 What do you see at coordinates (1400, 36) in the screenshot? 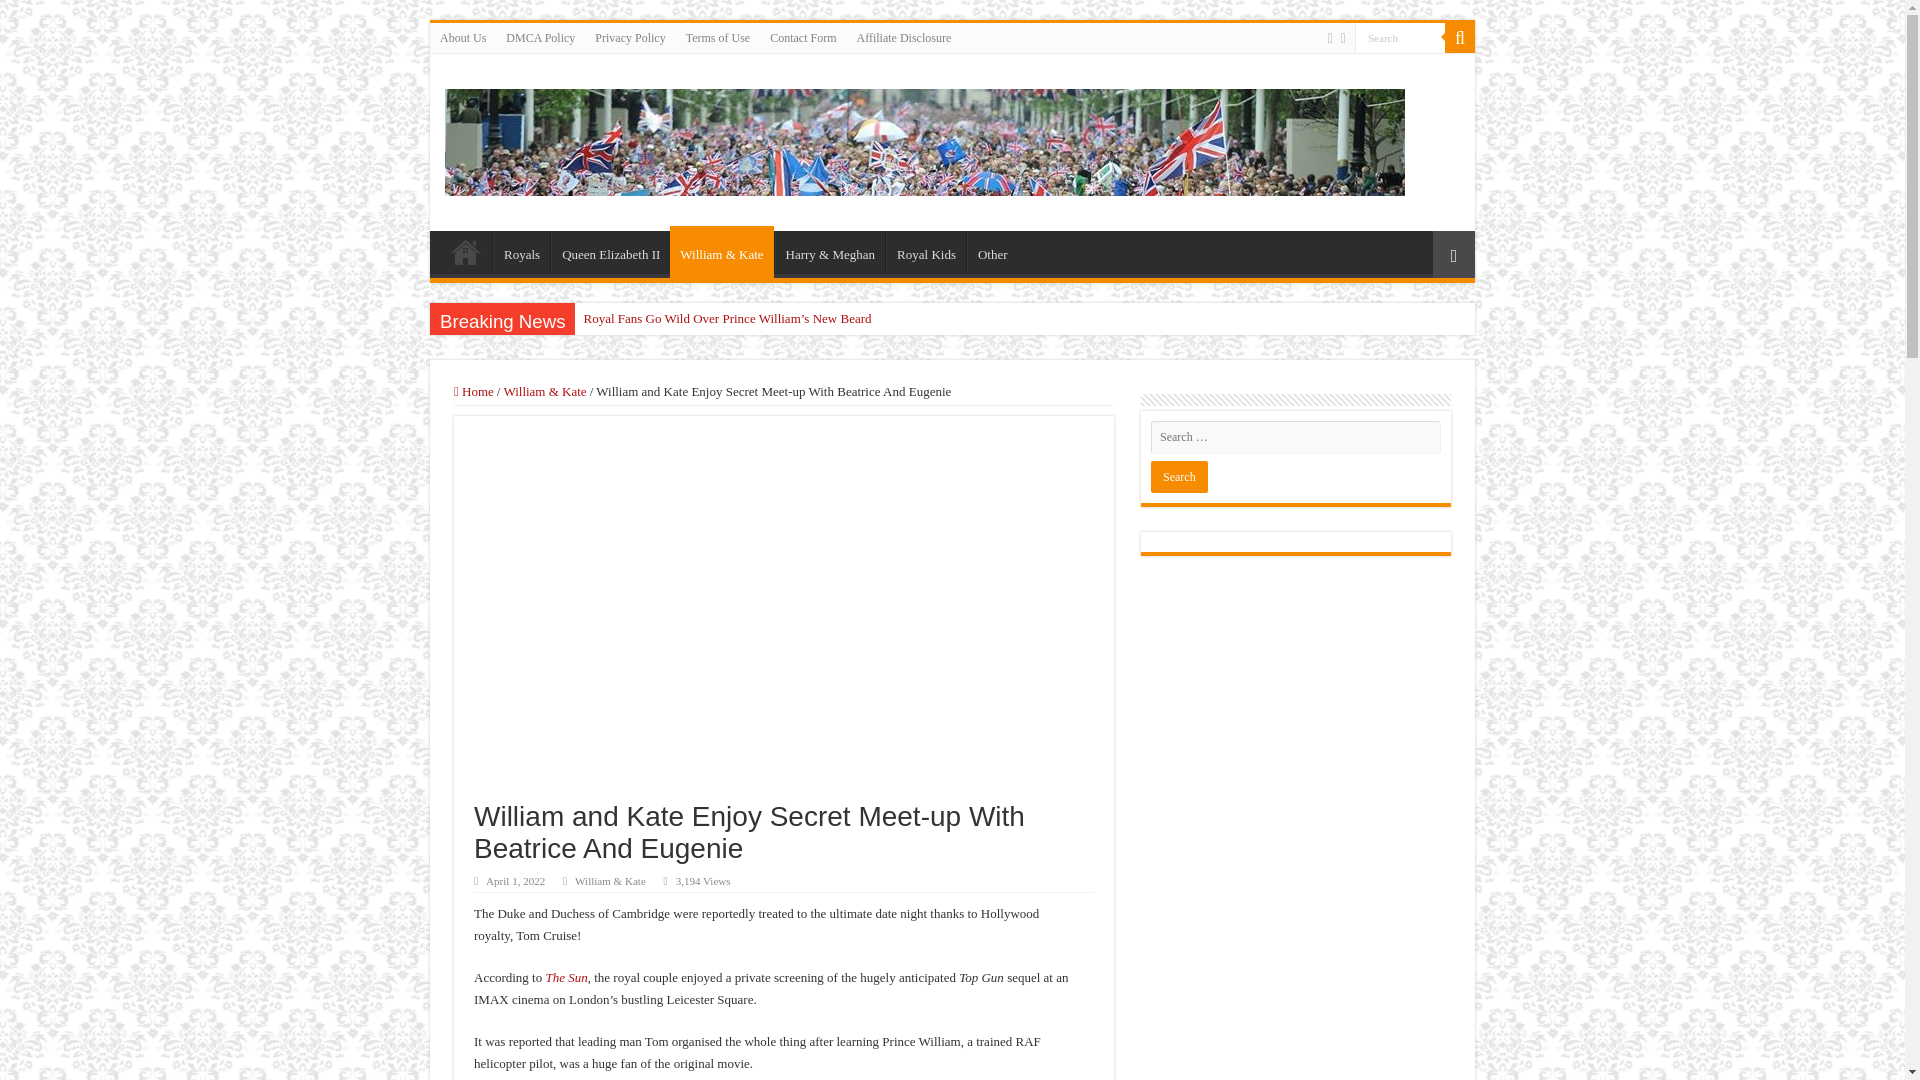
I see `Search` at bounding box center [1400, 36].